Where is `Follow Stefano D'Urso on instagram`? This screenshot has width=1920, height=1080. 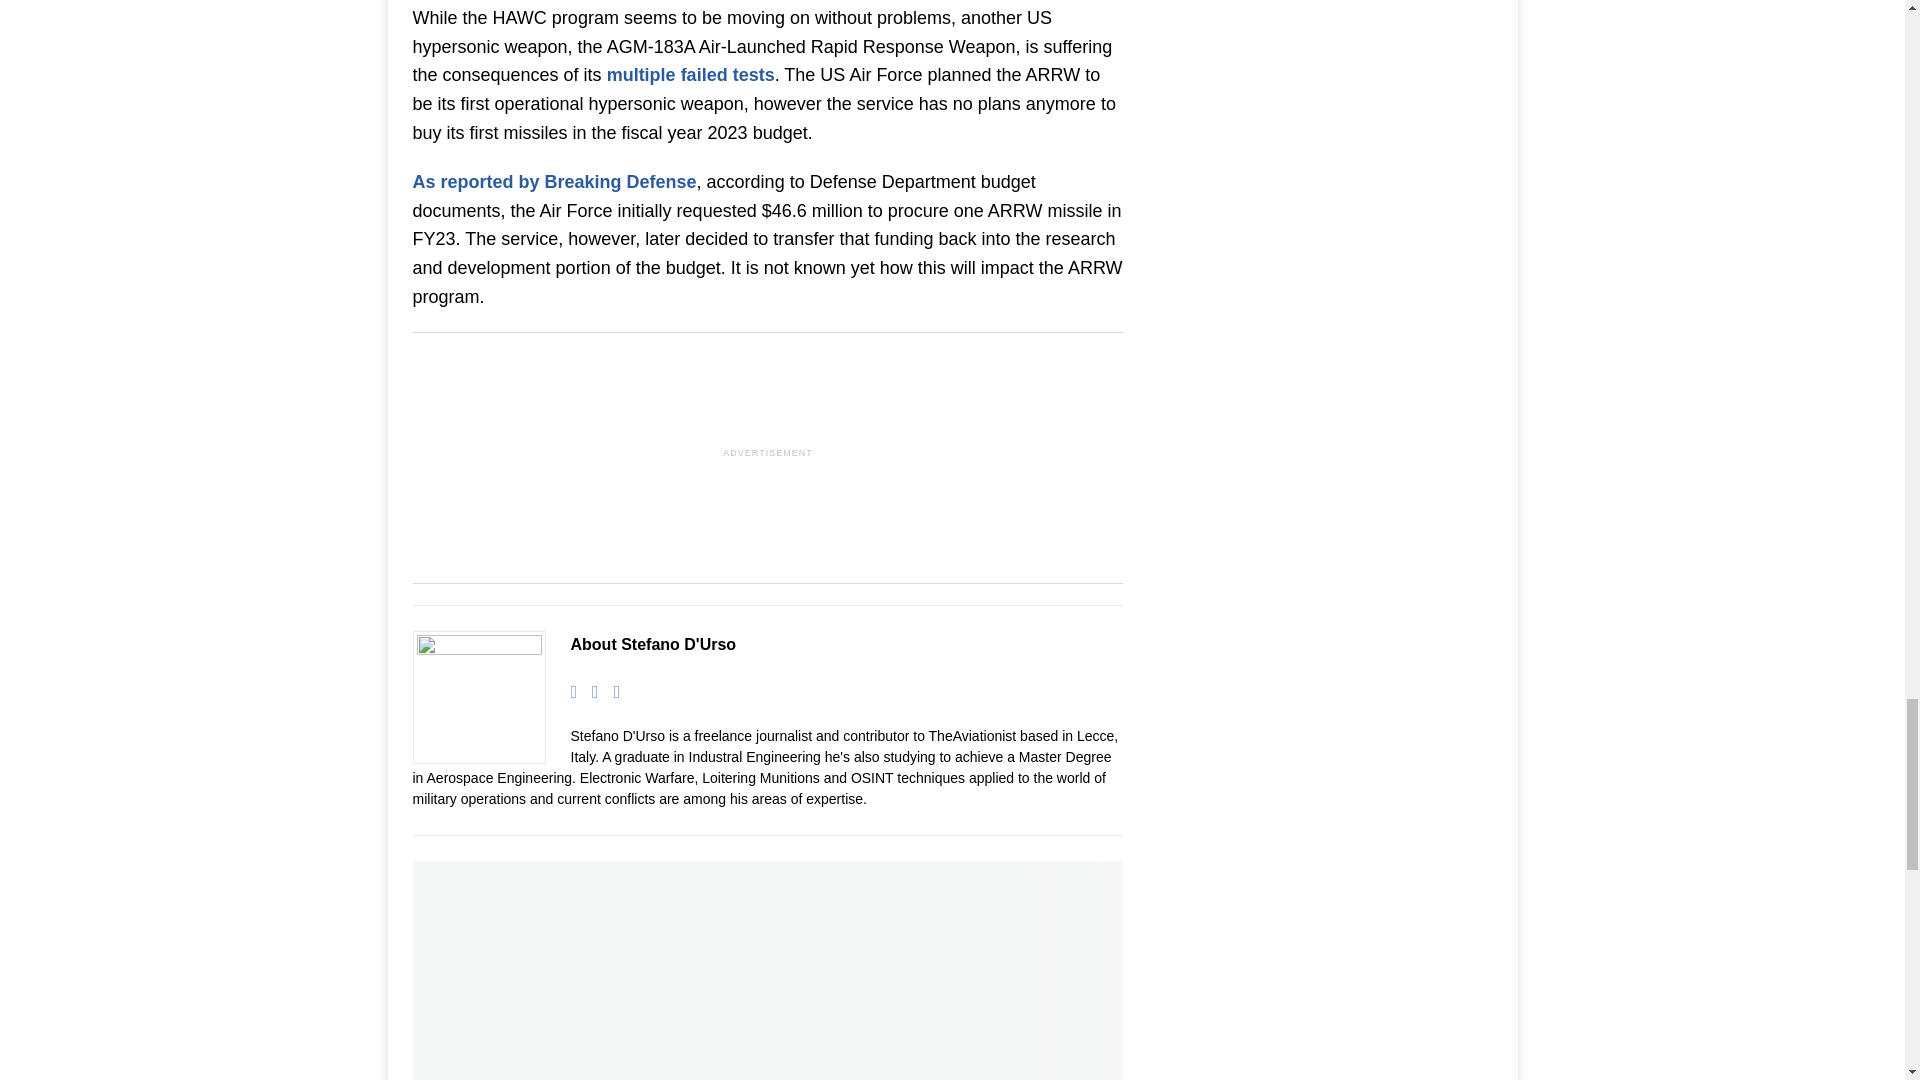 Follow Stefano D'Urso on instagram is located at coordinates (610, 691).